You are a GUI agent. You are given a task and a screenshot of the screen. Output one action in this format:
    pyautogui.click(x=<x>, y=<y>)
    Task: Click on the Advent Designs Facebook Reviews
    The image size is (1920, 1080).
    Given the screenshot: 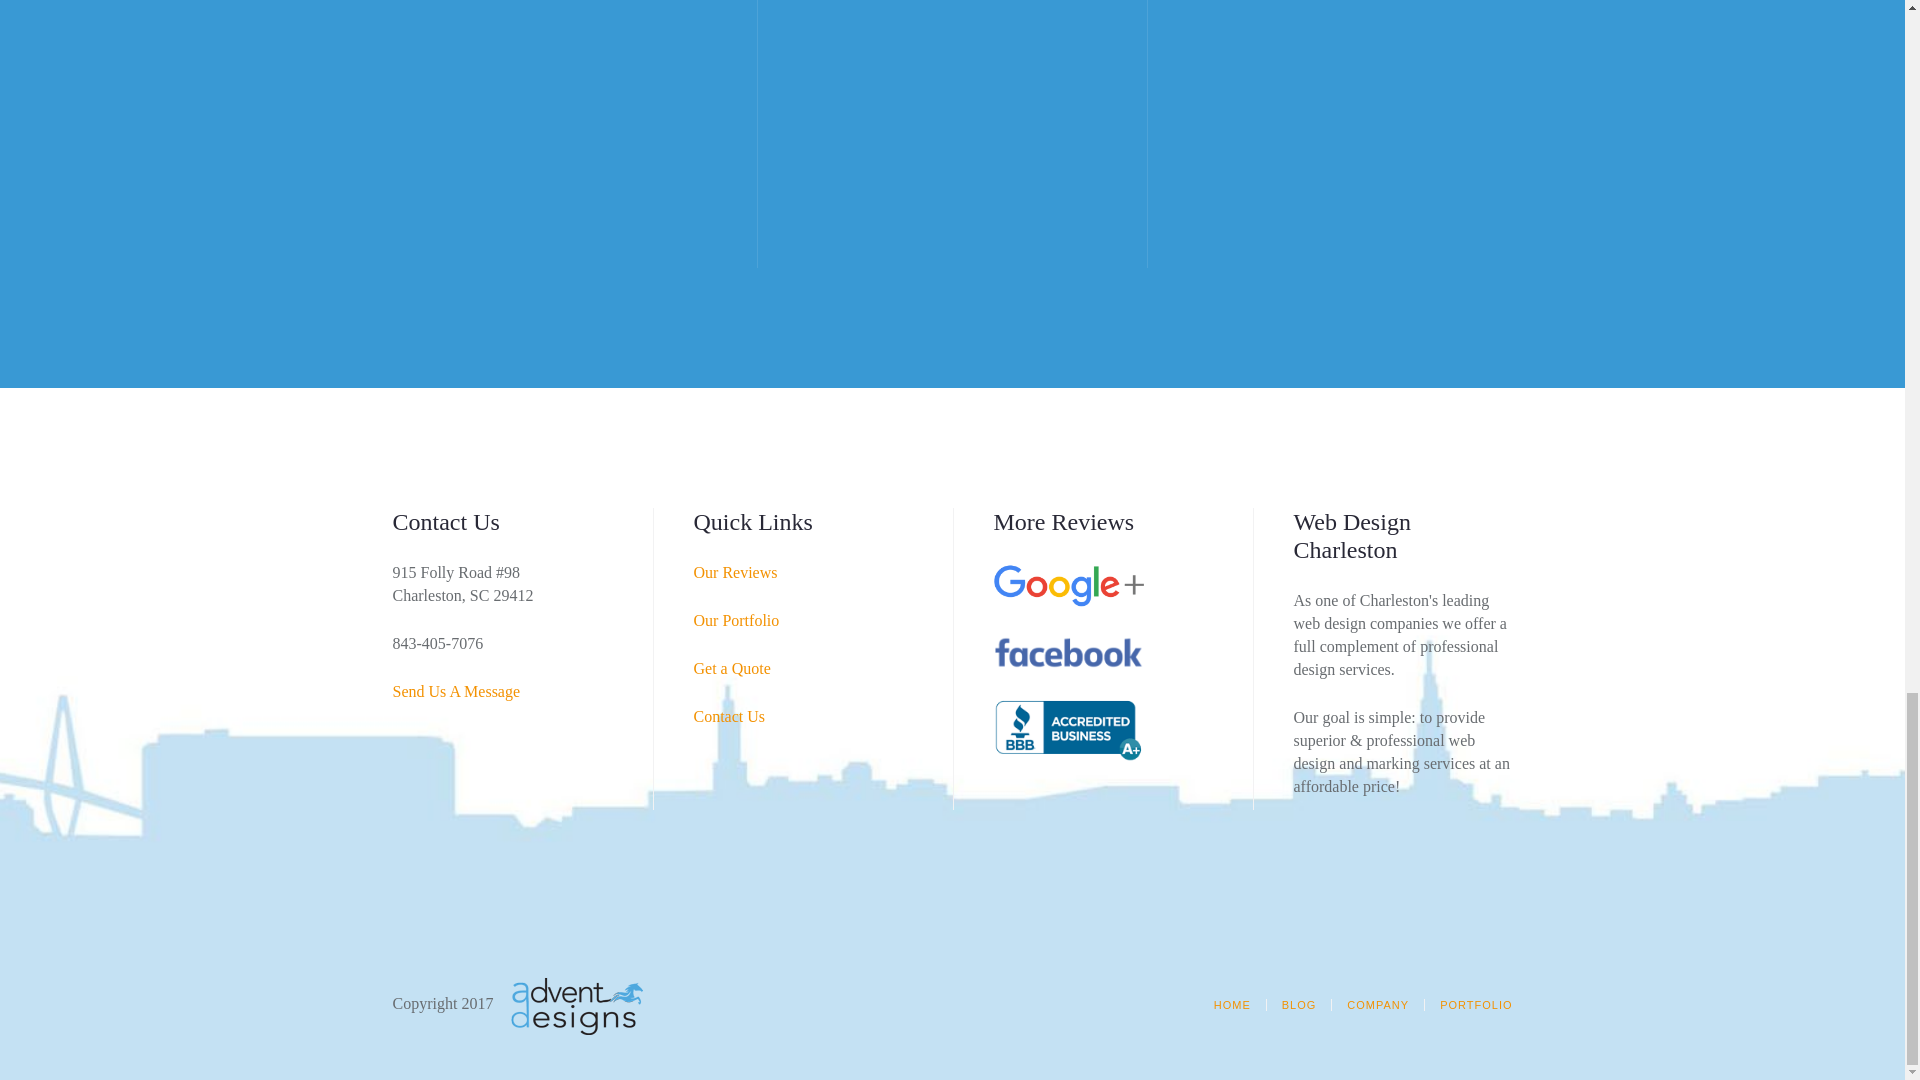 What is the action you would take?
    pyautogui.click(x=1069, y=650)
    